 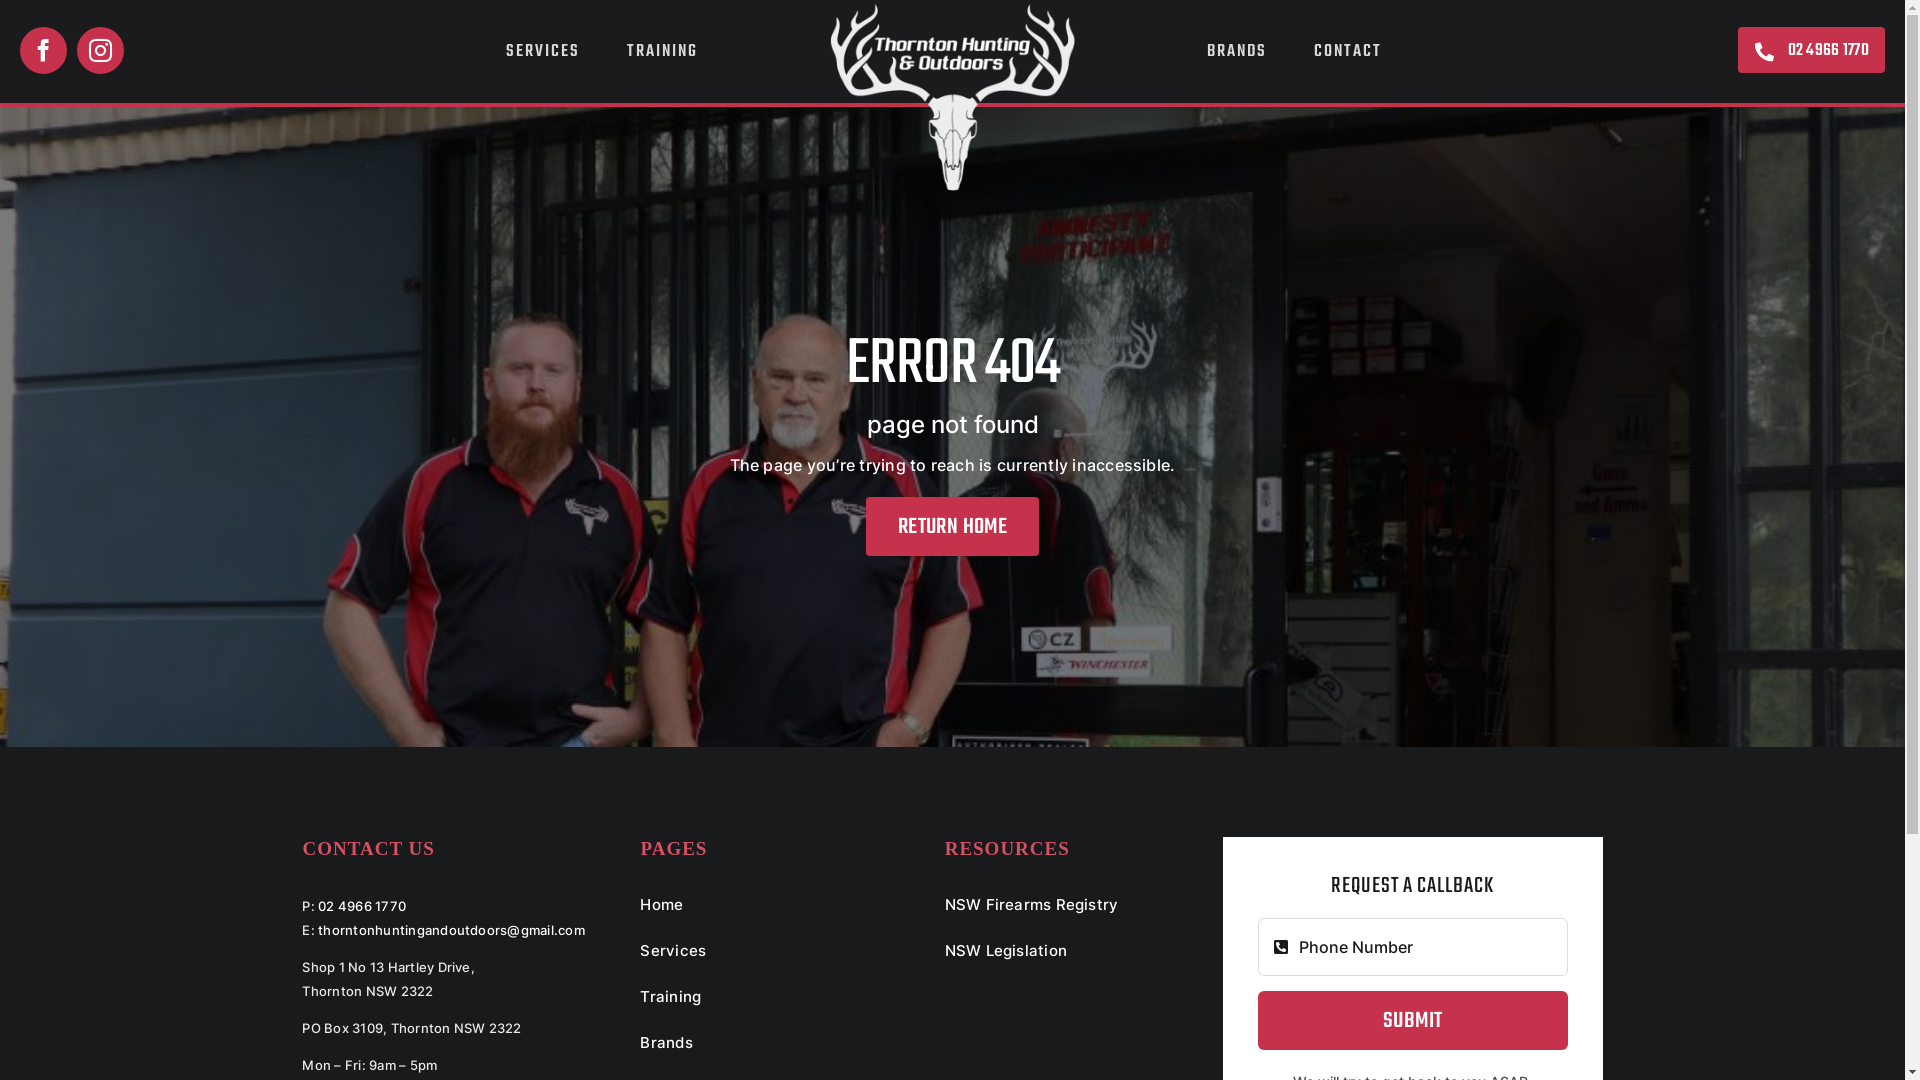 I want to click on NSW Legislation, so click(x=1071, y=952).